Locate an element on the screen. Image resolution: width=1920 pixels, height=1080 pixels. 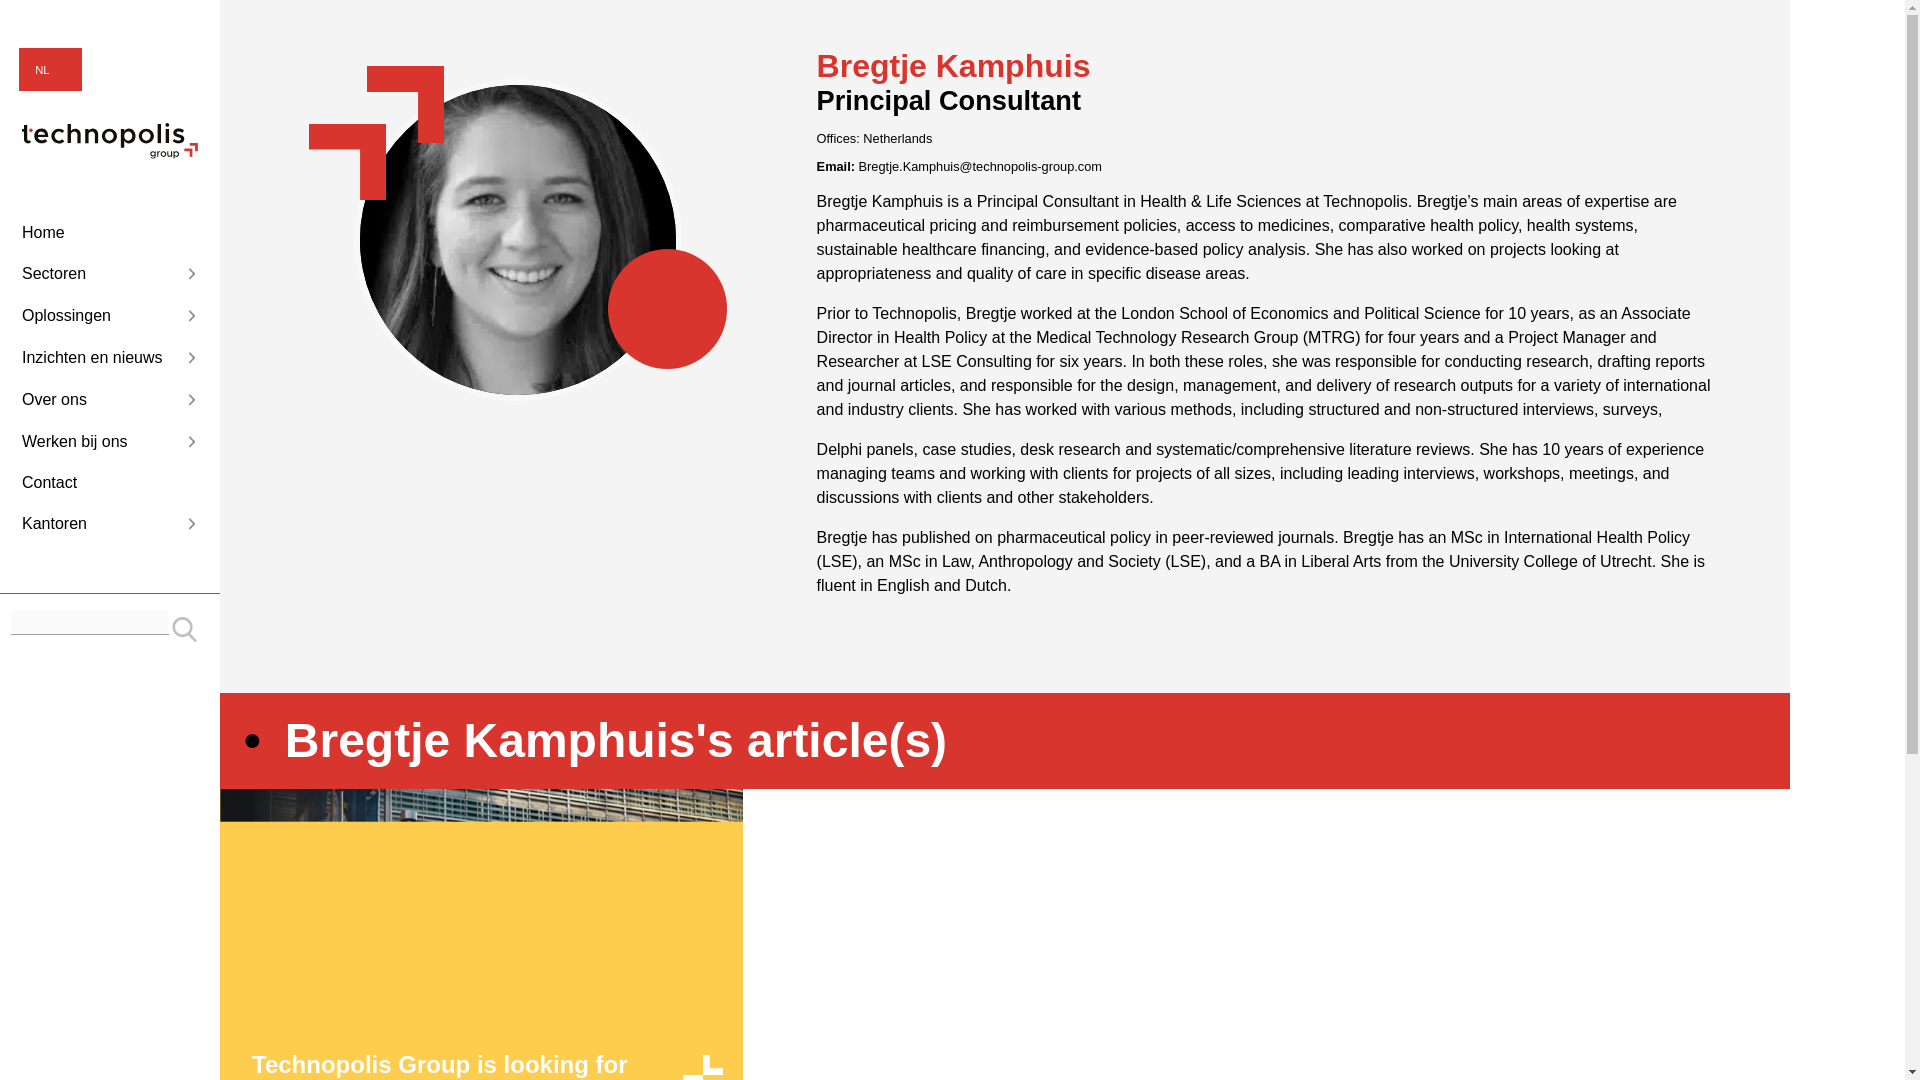
NL is located at coordinates (50, 70).